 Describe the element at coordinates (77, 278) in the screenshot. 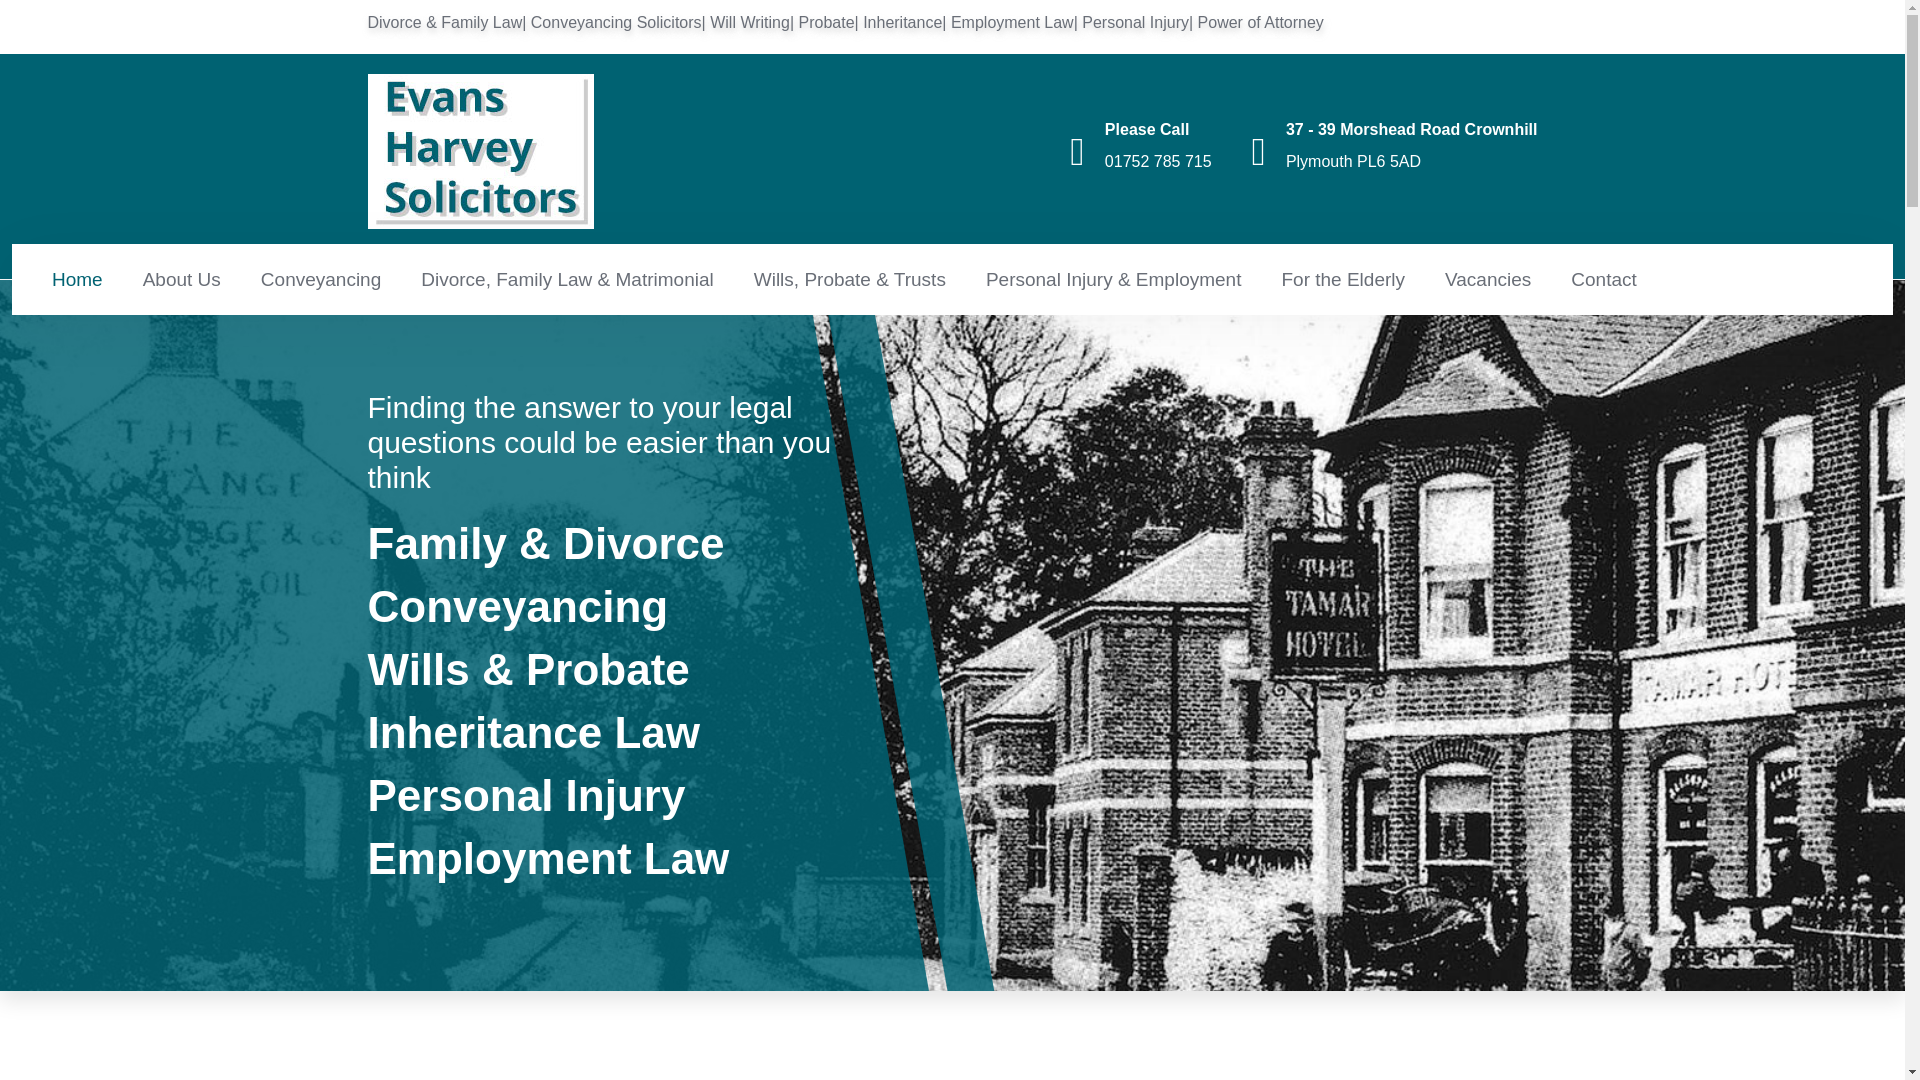

I see `Home` at that location.